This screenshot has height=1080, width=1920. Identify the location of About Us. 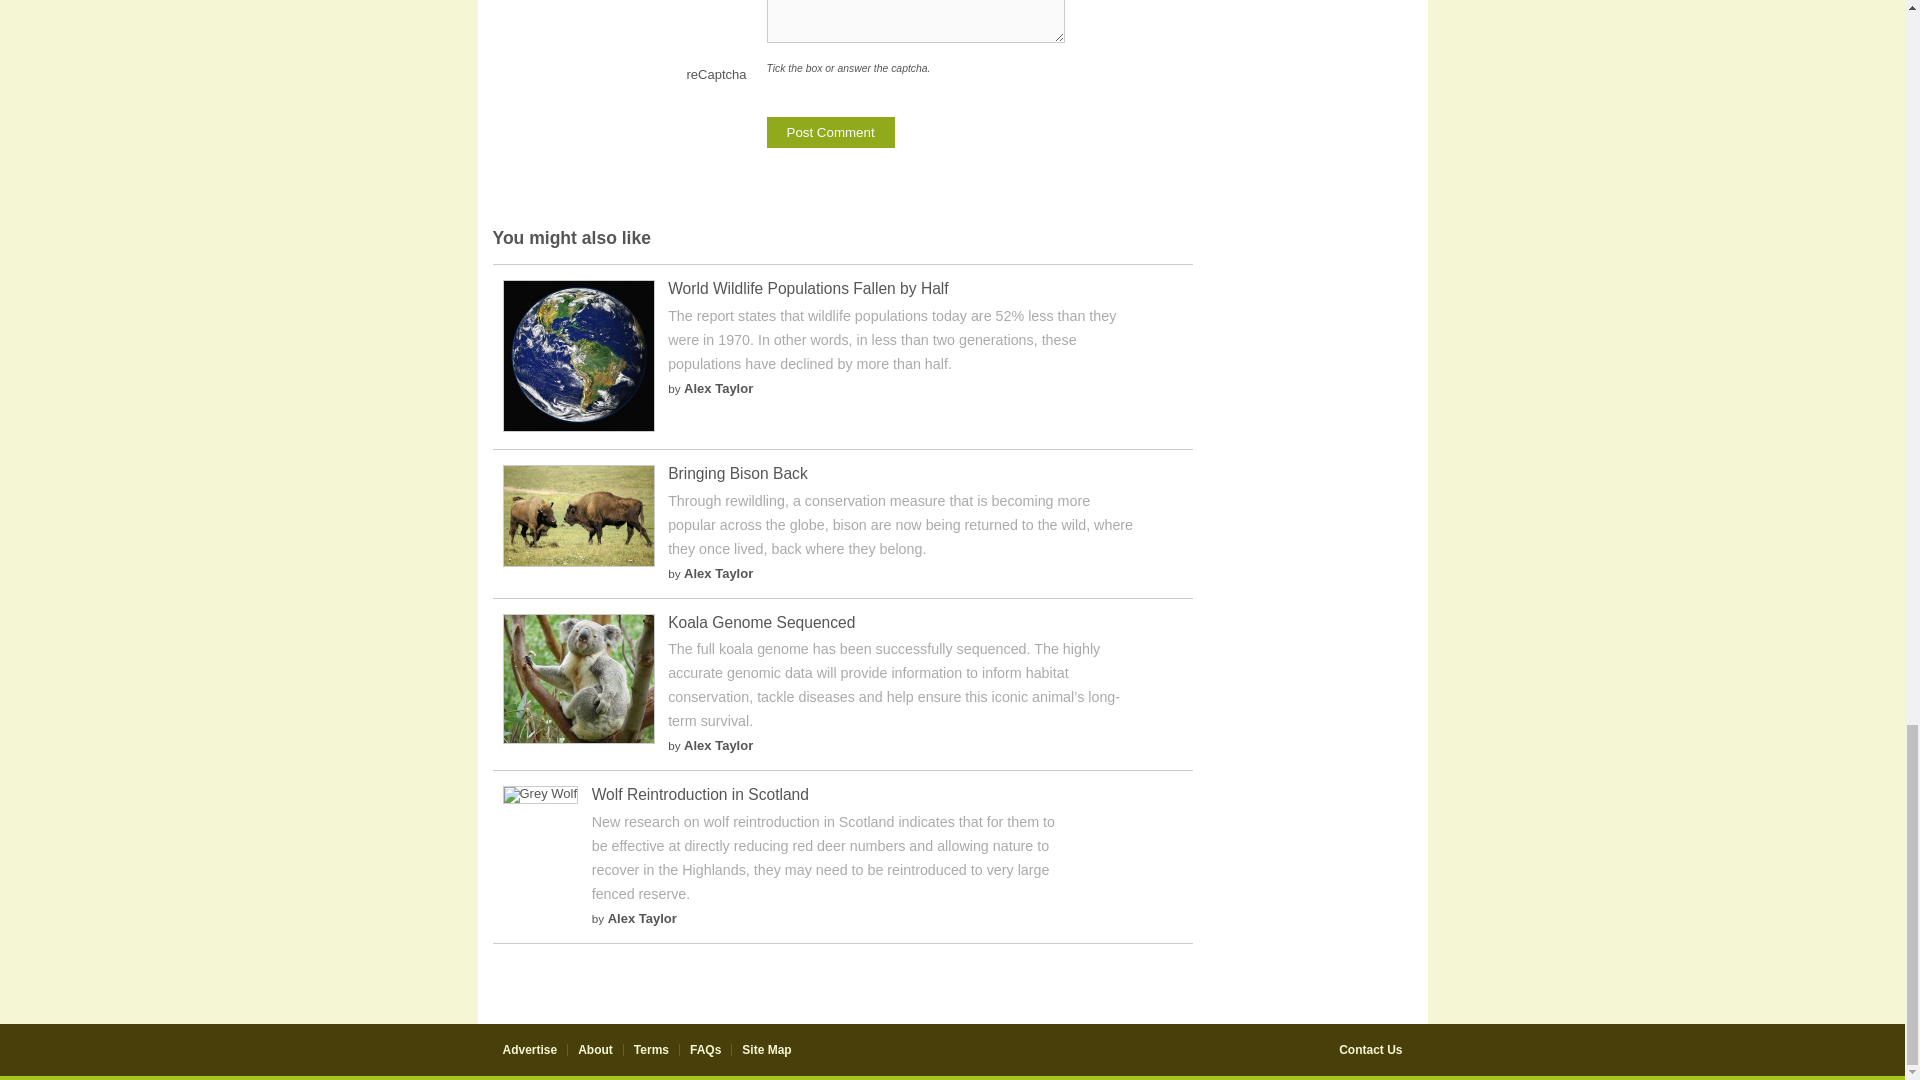
(594, 1050).